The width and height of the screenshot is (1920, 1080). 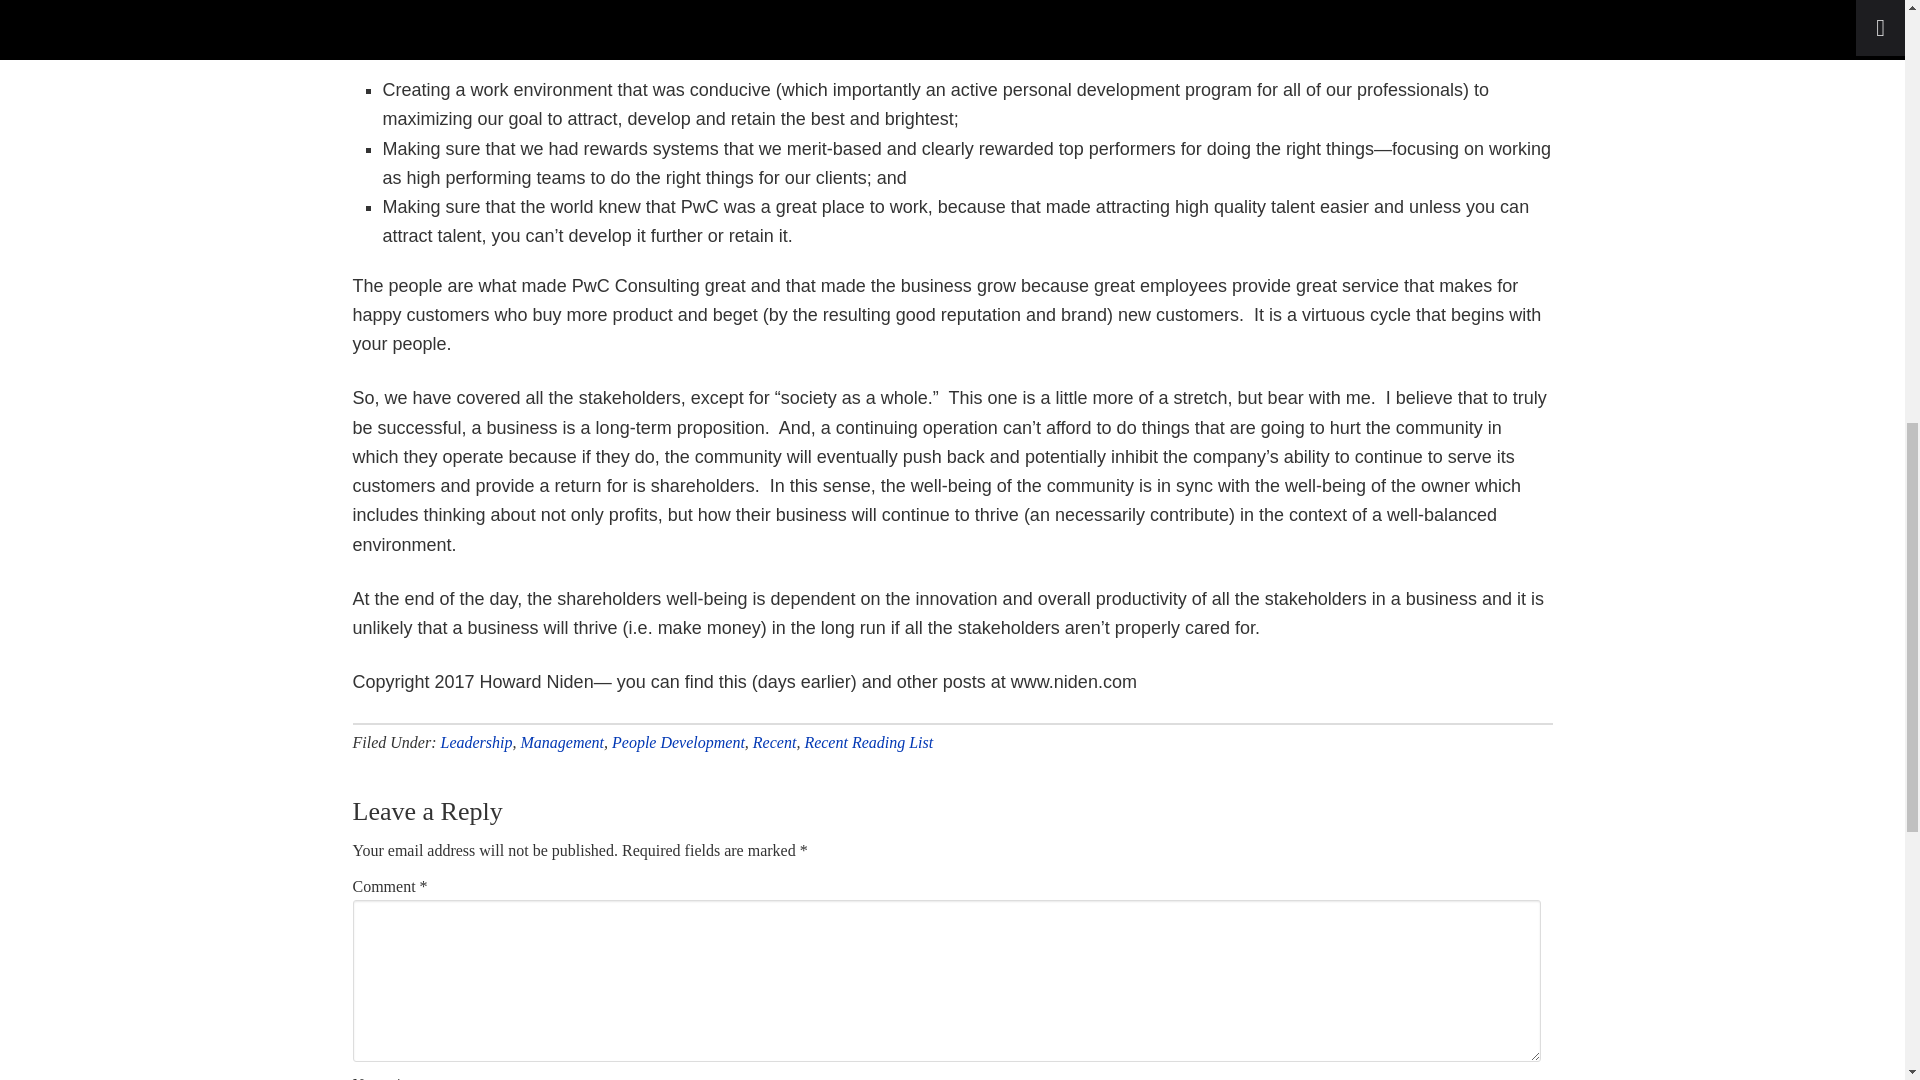 What do you see at coordinates (774, 742) in the screenshot?
I see `Recent` at bounding box center [774, 742].